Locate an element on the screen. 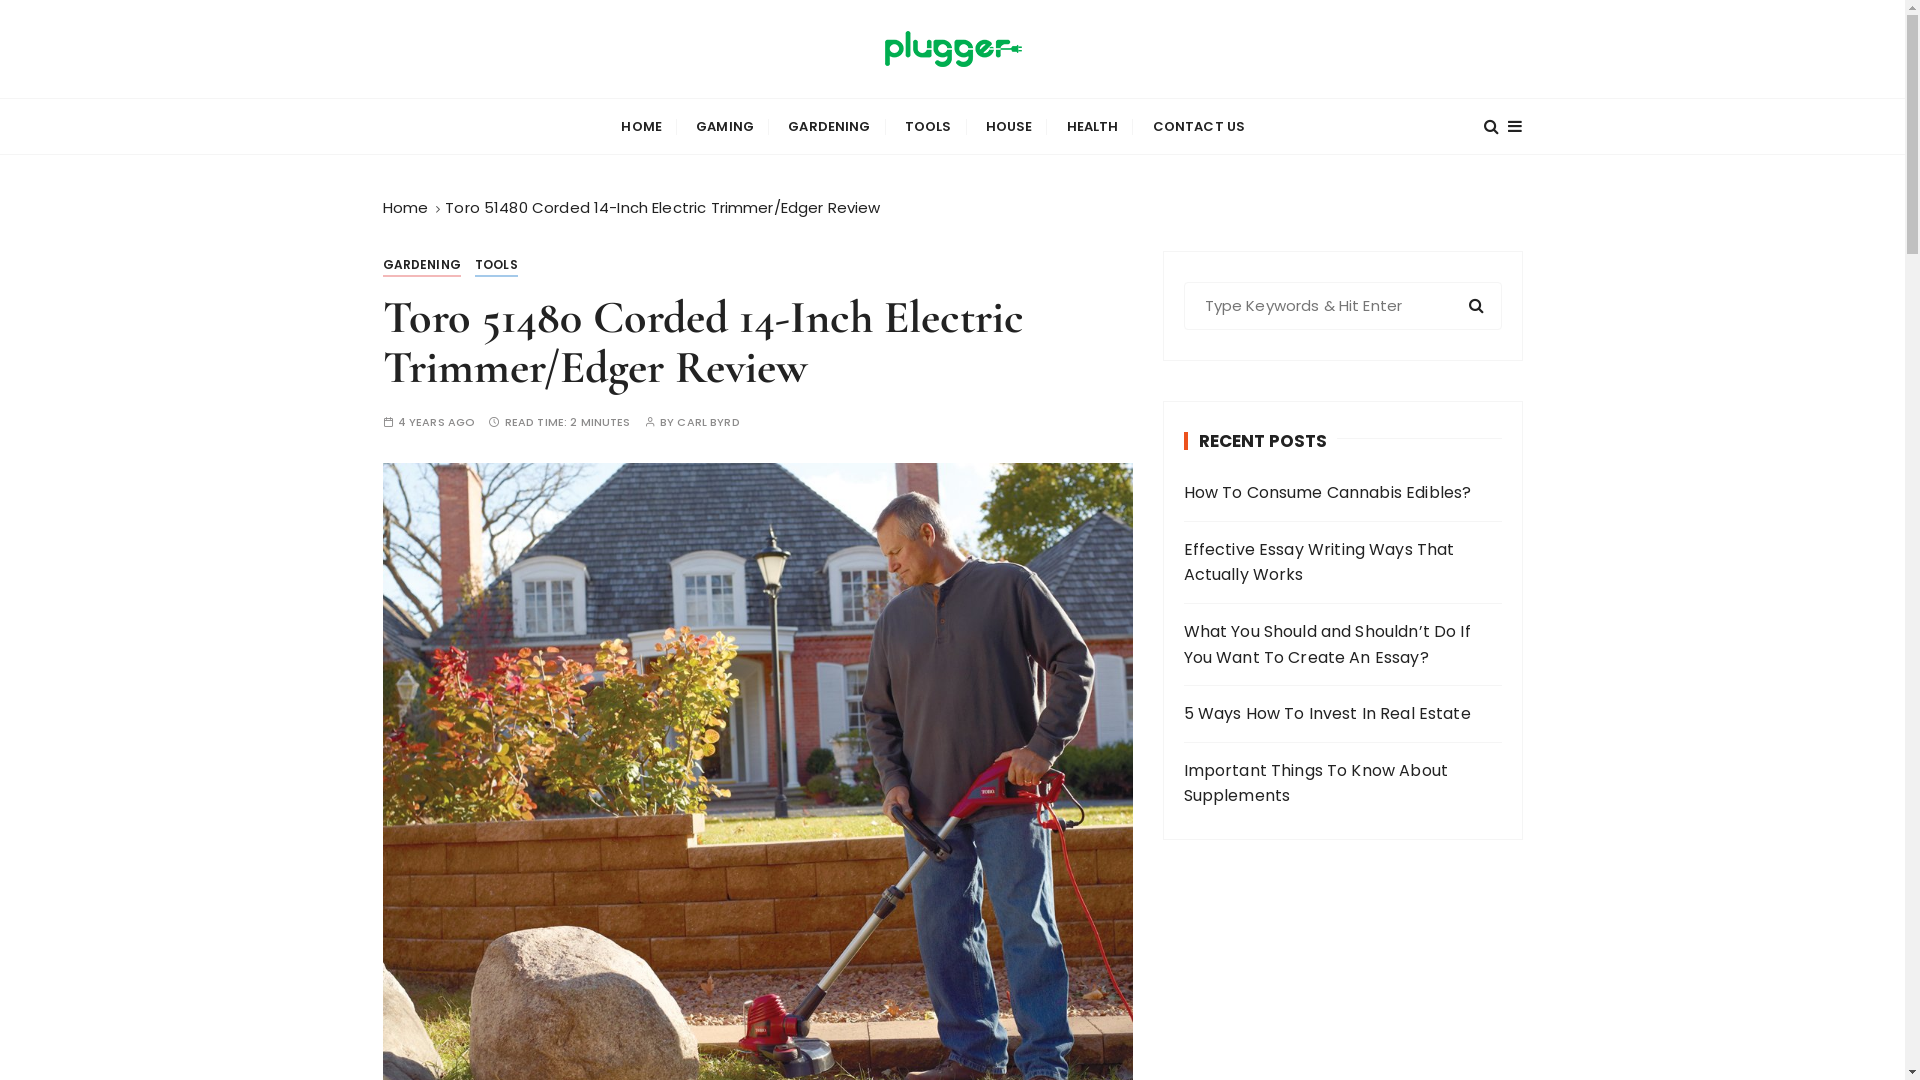 This screenshot has height=1080, width=1920. HOUSE is located at coordinates (1010, 126).